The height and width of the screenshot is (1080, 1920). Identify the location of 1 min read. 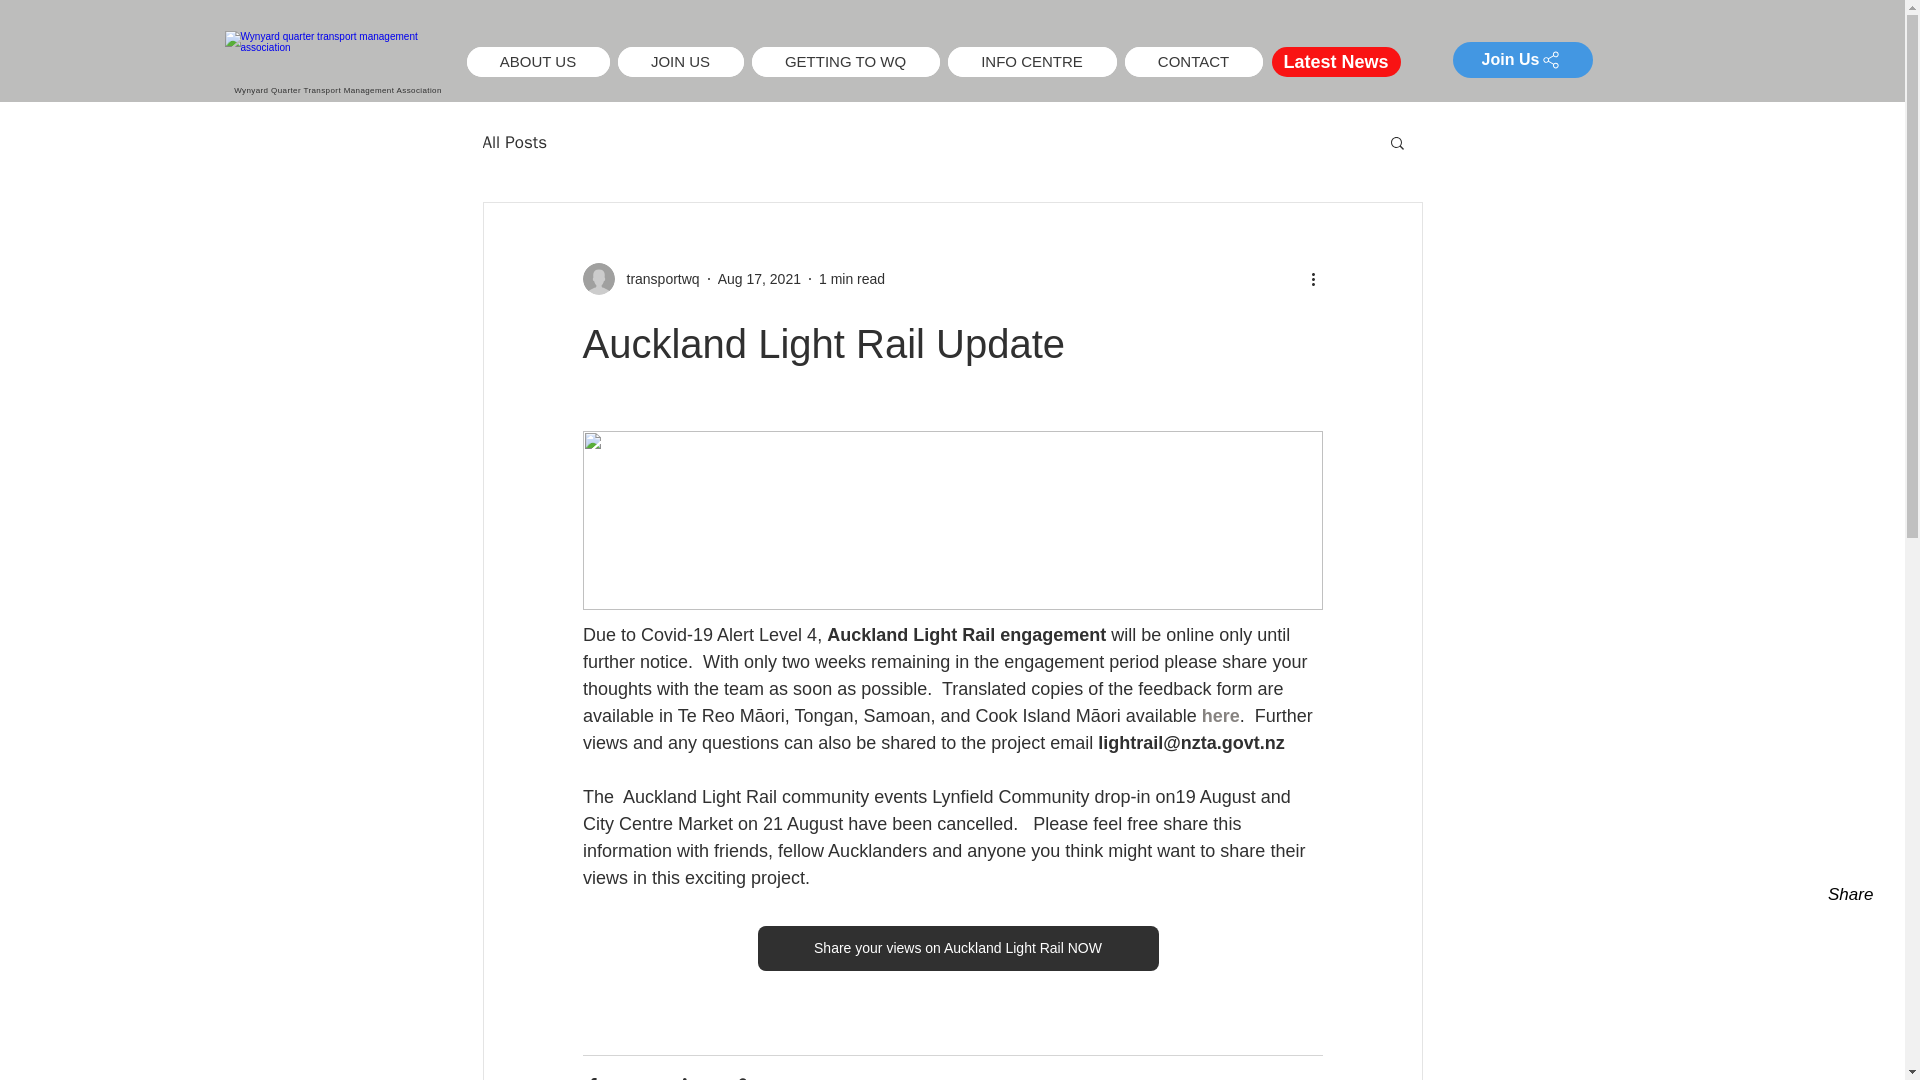
(852, 278).